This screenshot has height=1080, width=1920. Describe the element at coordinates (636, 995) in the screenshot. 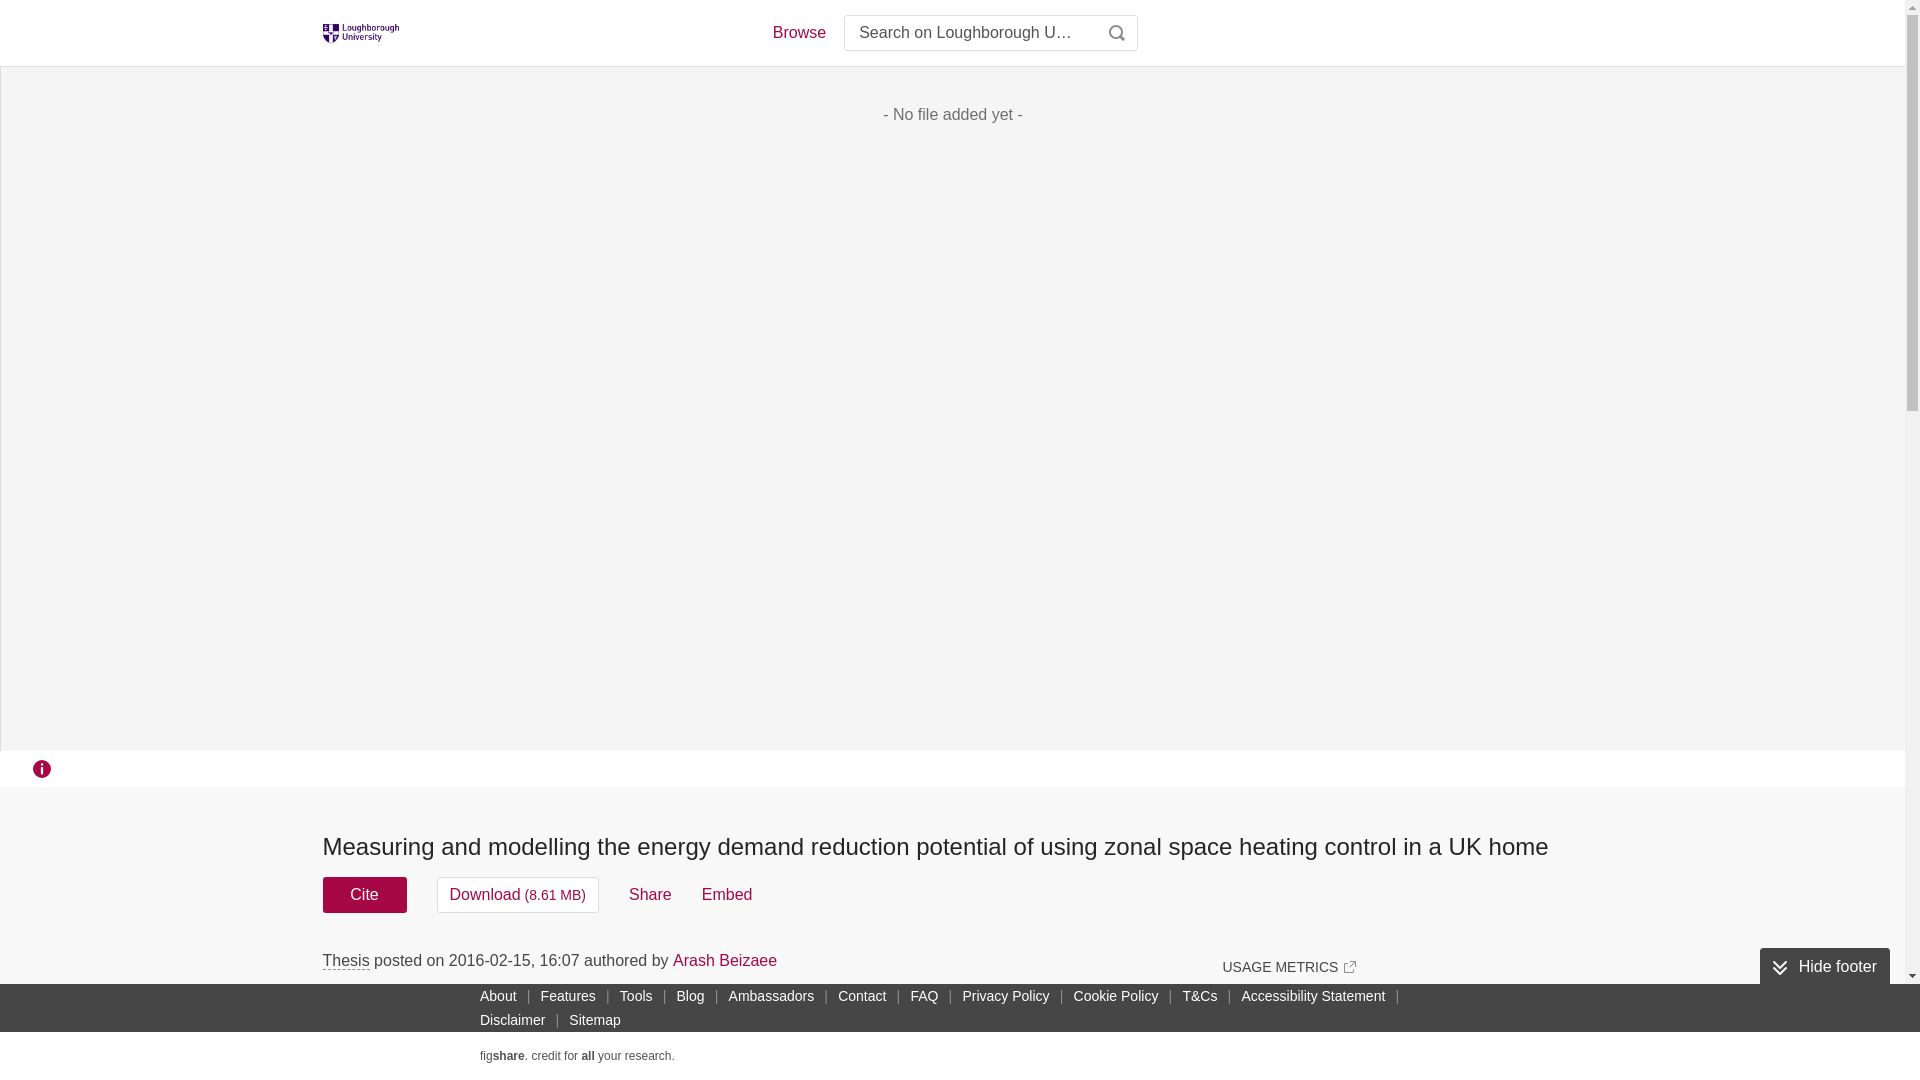

I see `Tools` at that location.